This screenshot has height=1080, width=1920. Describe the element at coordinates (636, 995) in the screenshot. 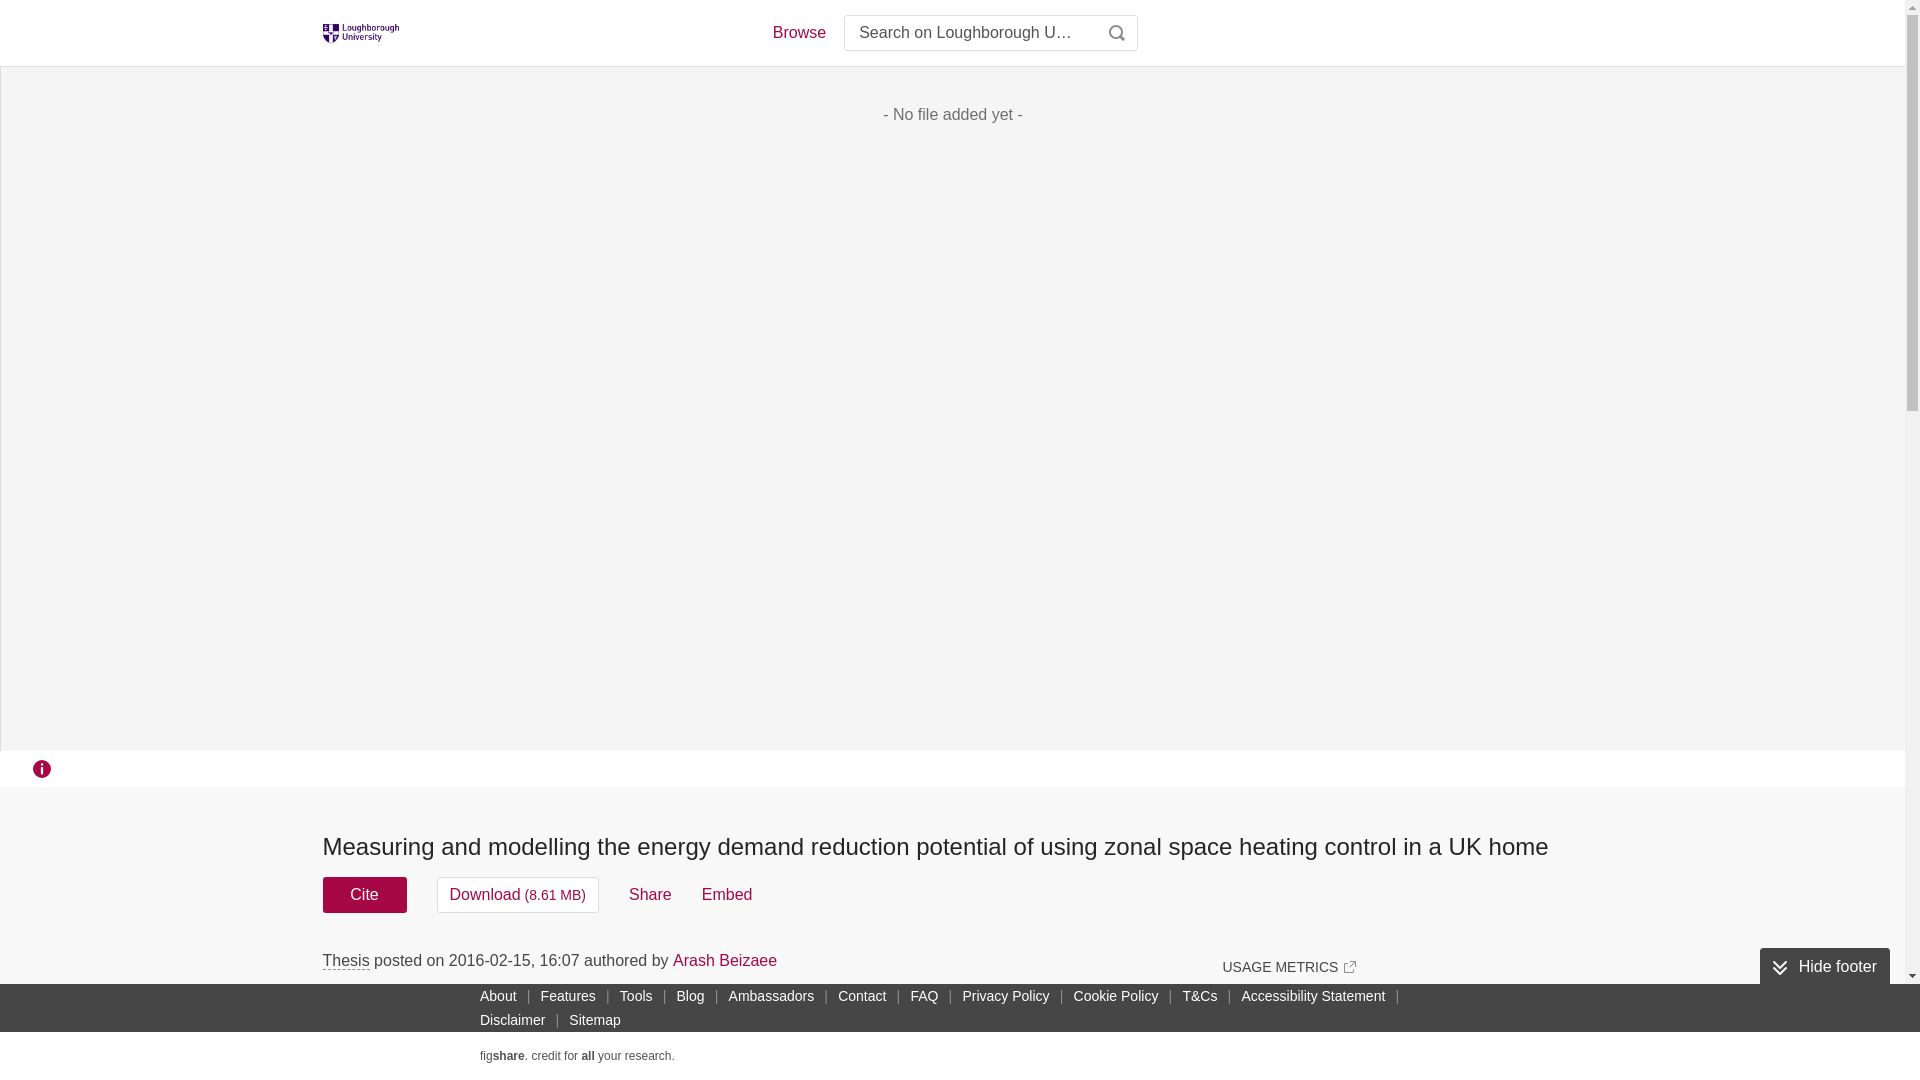

I see `Tools` at that location.